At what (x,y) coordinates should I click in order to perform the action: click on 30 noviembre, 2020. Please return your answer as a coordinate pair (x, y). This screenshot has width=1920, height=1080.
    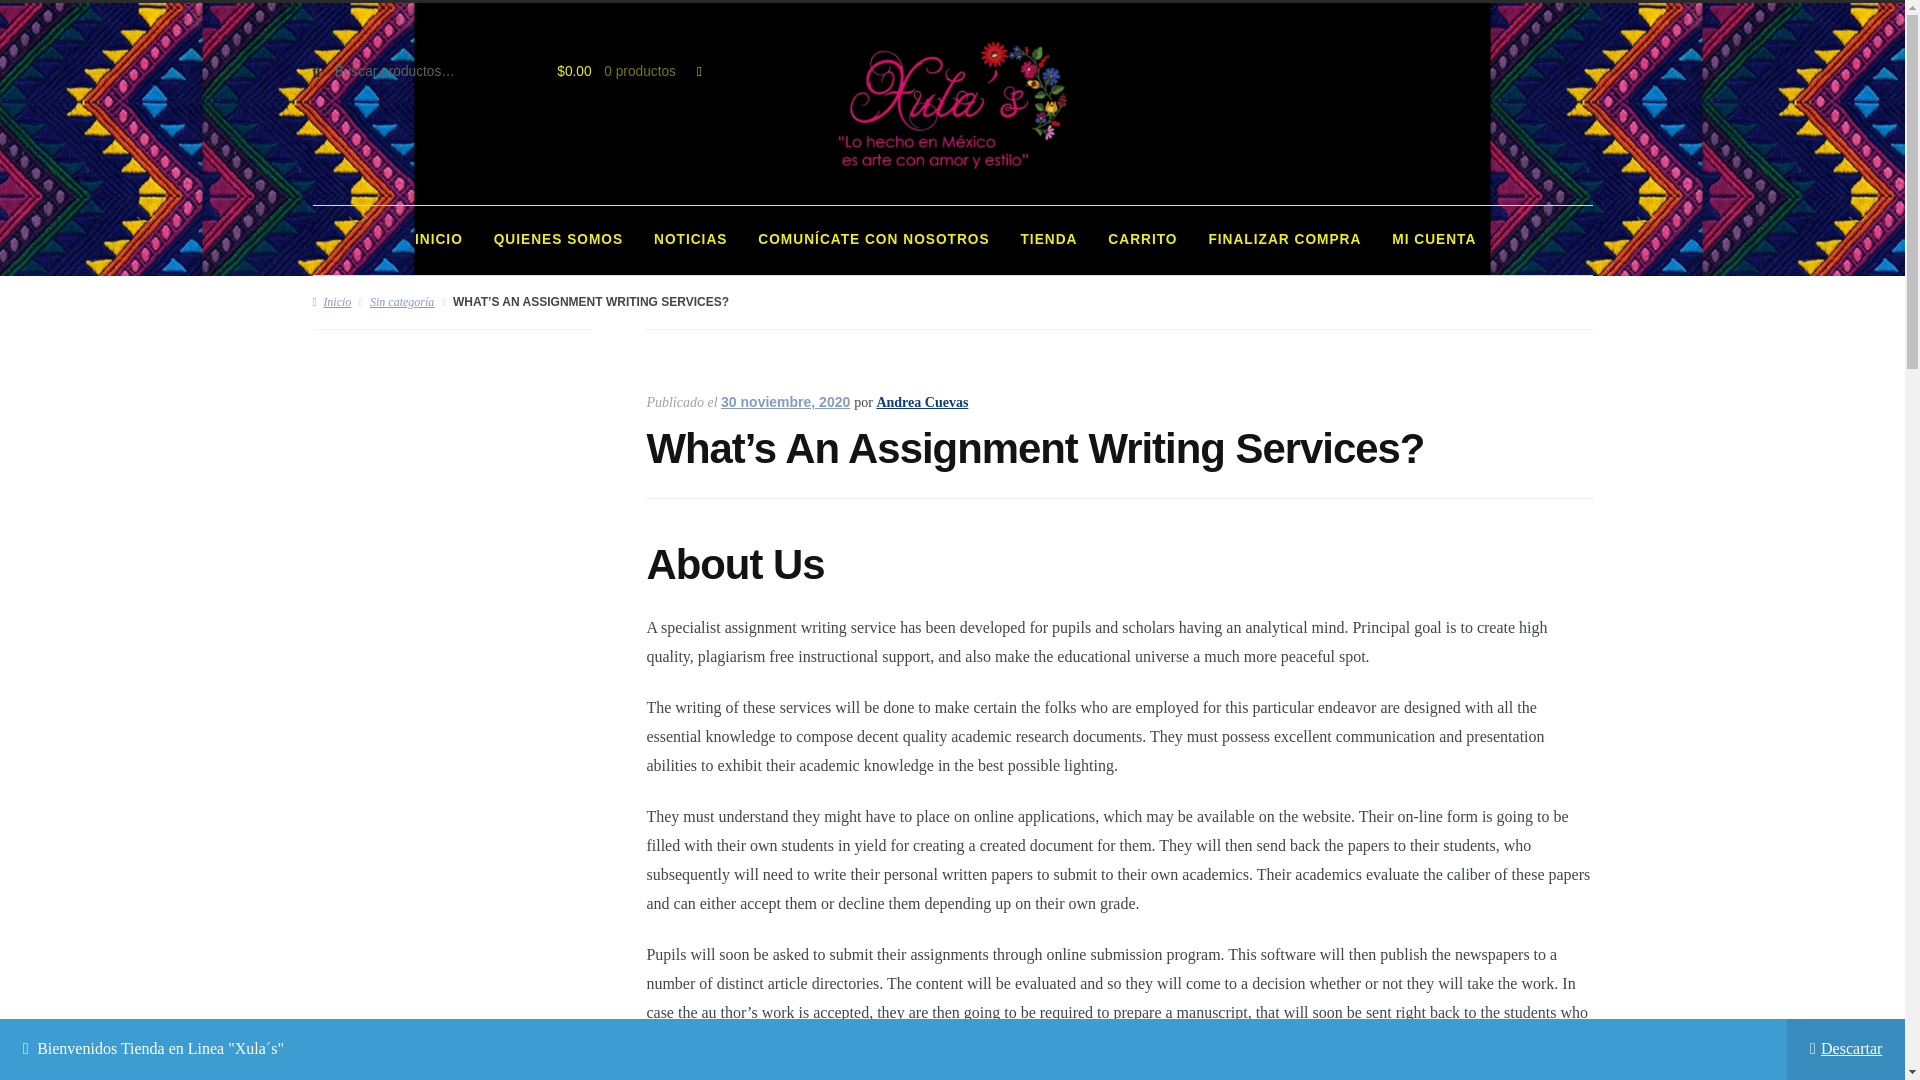
    Looking at the image, I should click on (786, 402).